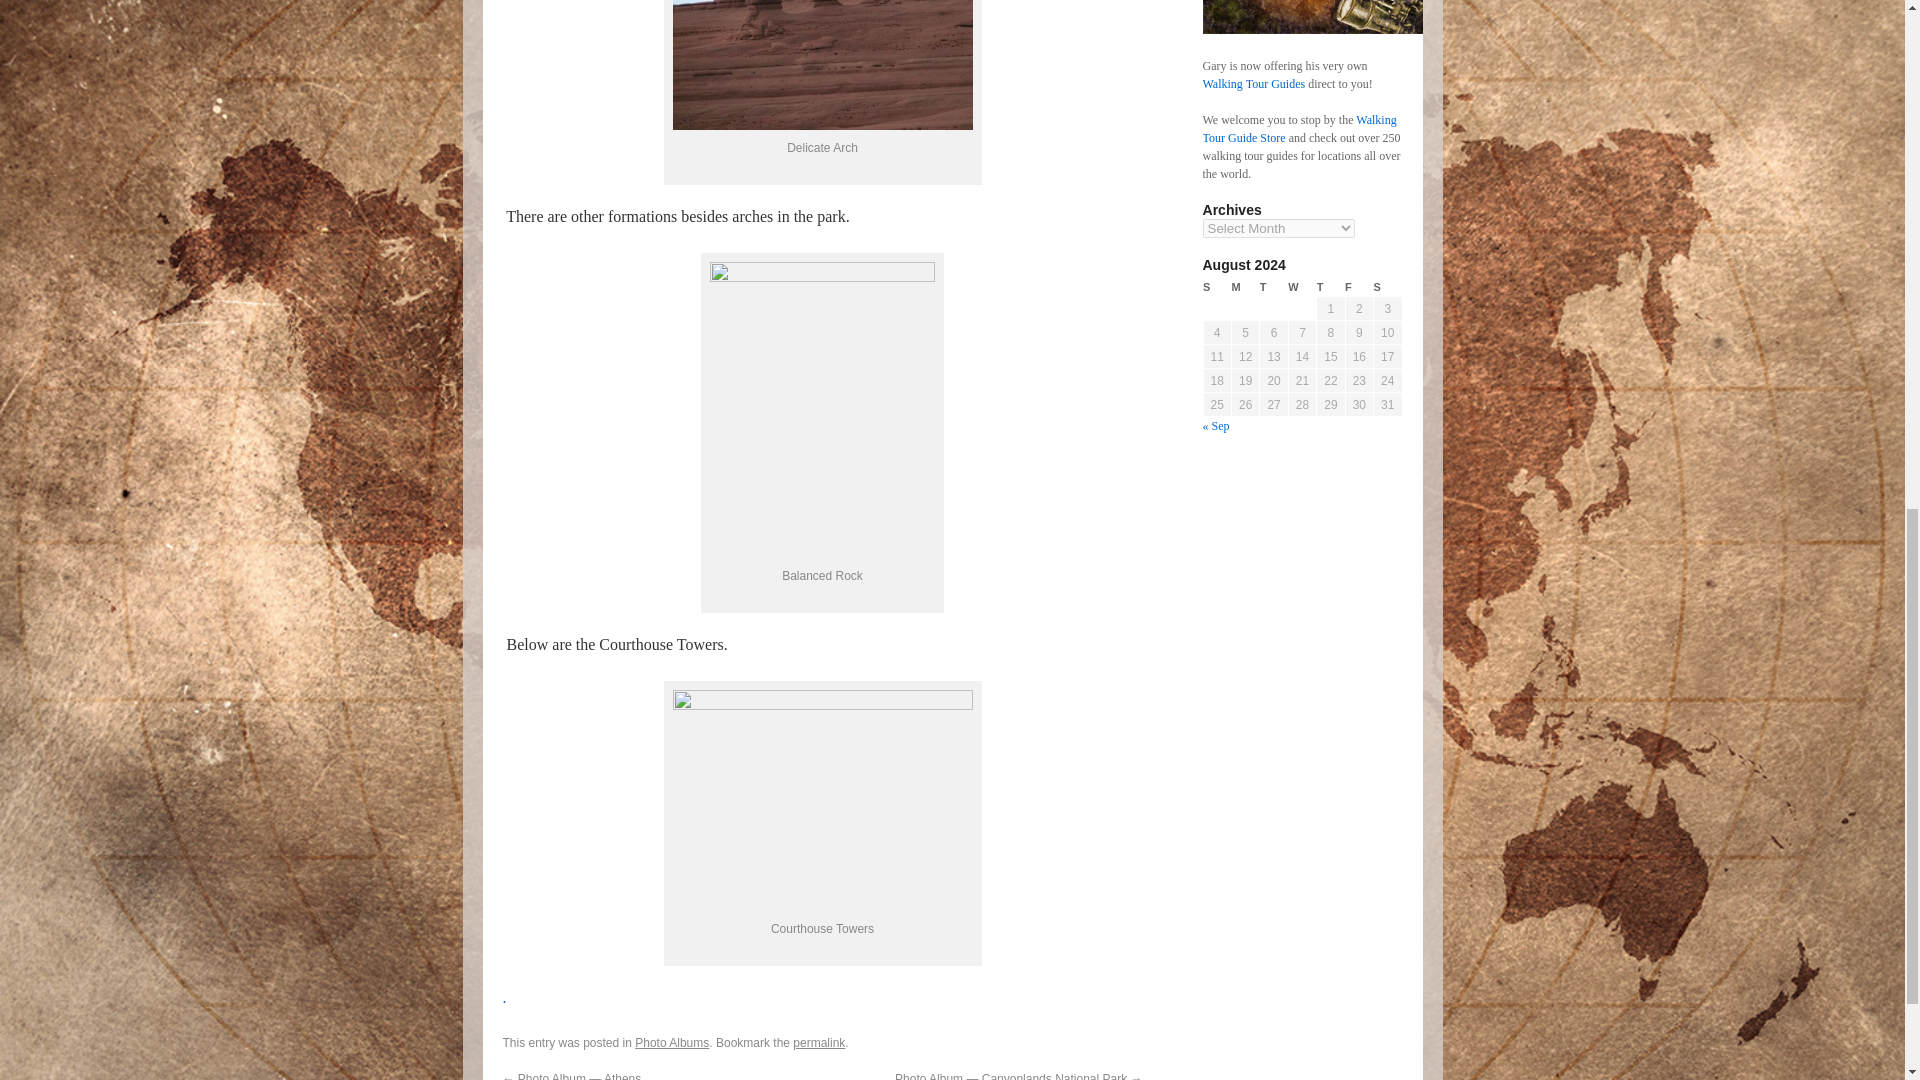 This screenshot has height=1080, width=1920. What do you see at coordinates (1331, 287) in the screenshot?
I see `Thursday` at bounding box center [1331, 287].